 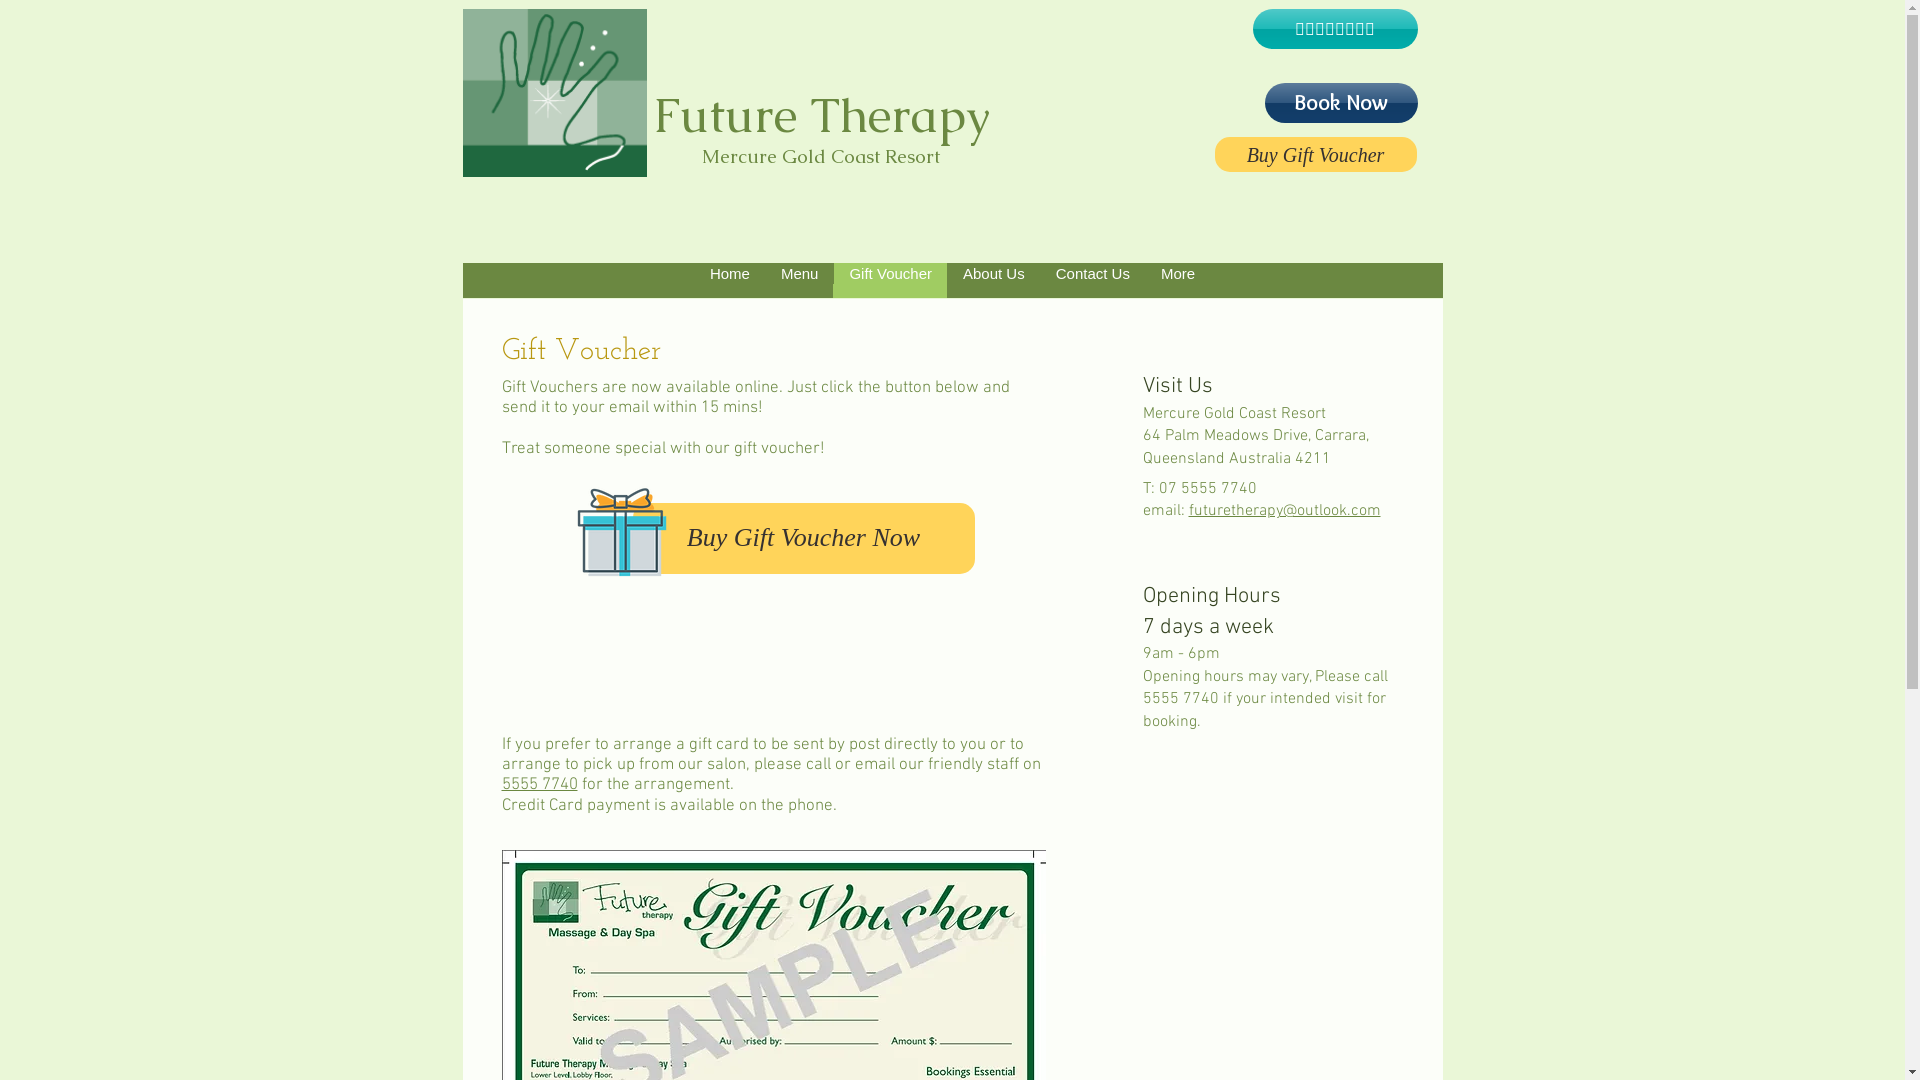 What do you see at coordinates (1315, 154) in the screenshot?
I see `Buy Gift Voucher` at bounding box center [1315, 154].